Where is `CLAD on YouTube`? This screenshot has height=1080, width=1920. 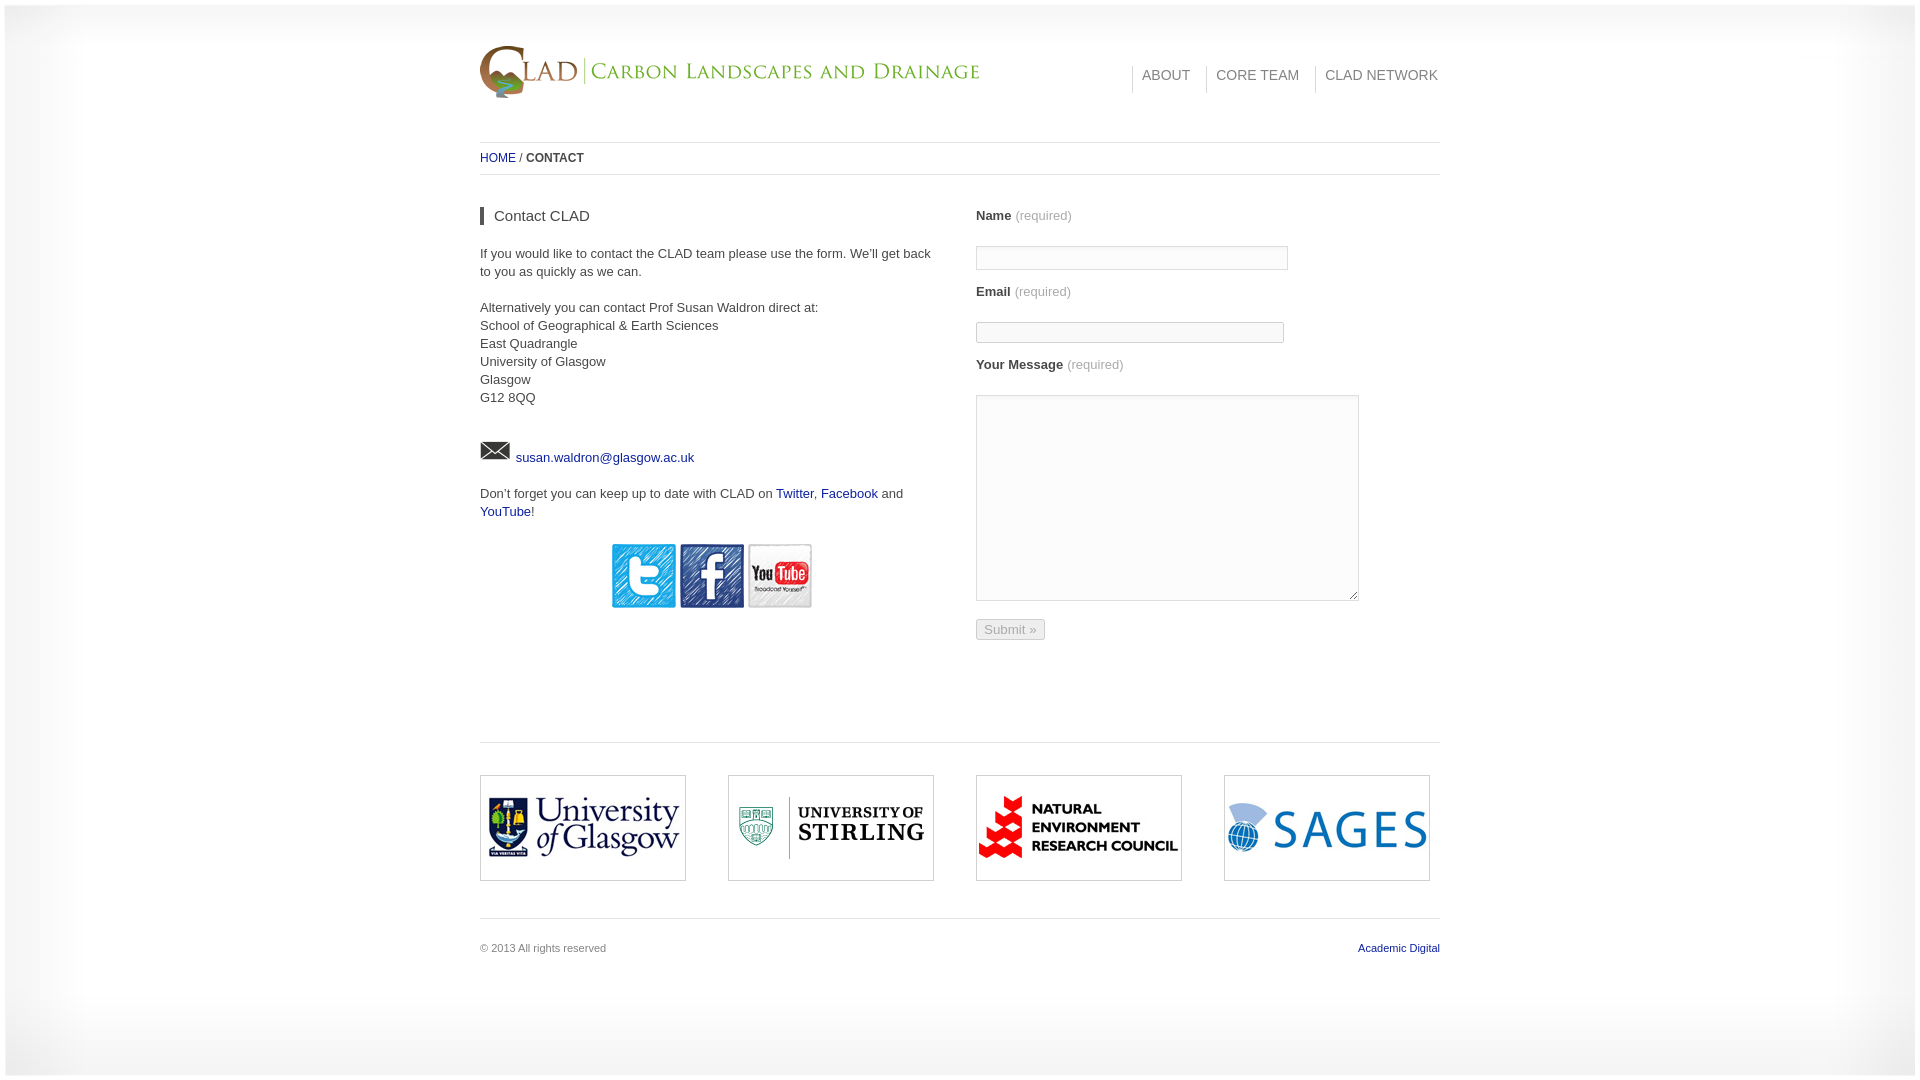
CLAD on YouTube is located at coordinates (780, 604).